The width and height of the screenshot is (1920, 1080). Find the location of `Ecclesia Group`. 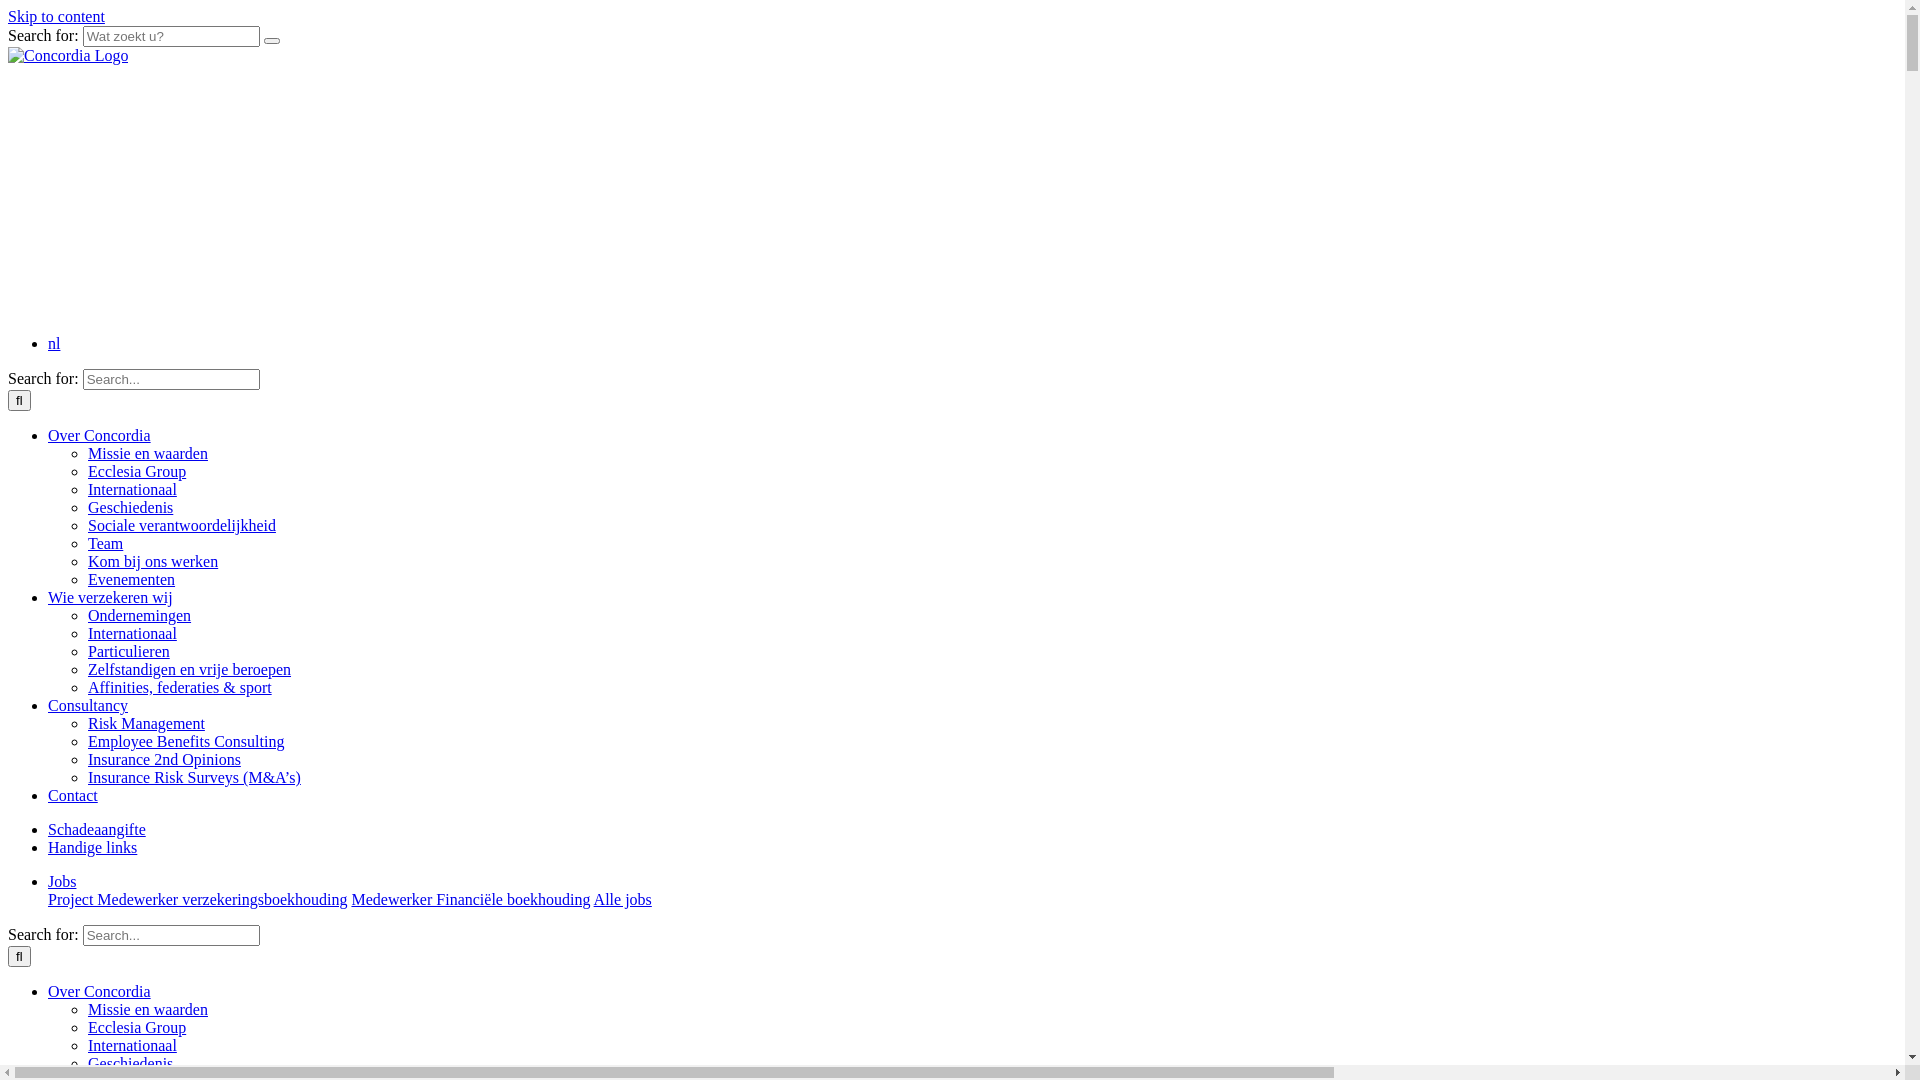

Ecclesia Group is located at coordinates (137, 1028).